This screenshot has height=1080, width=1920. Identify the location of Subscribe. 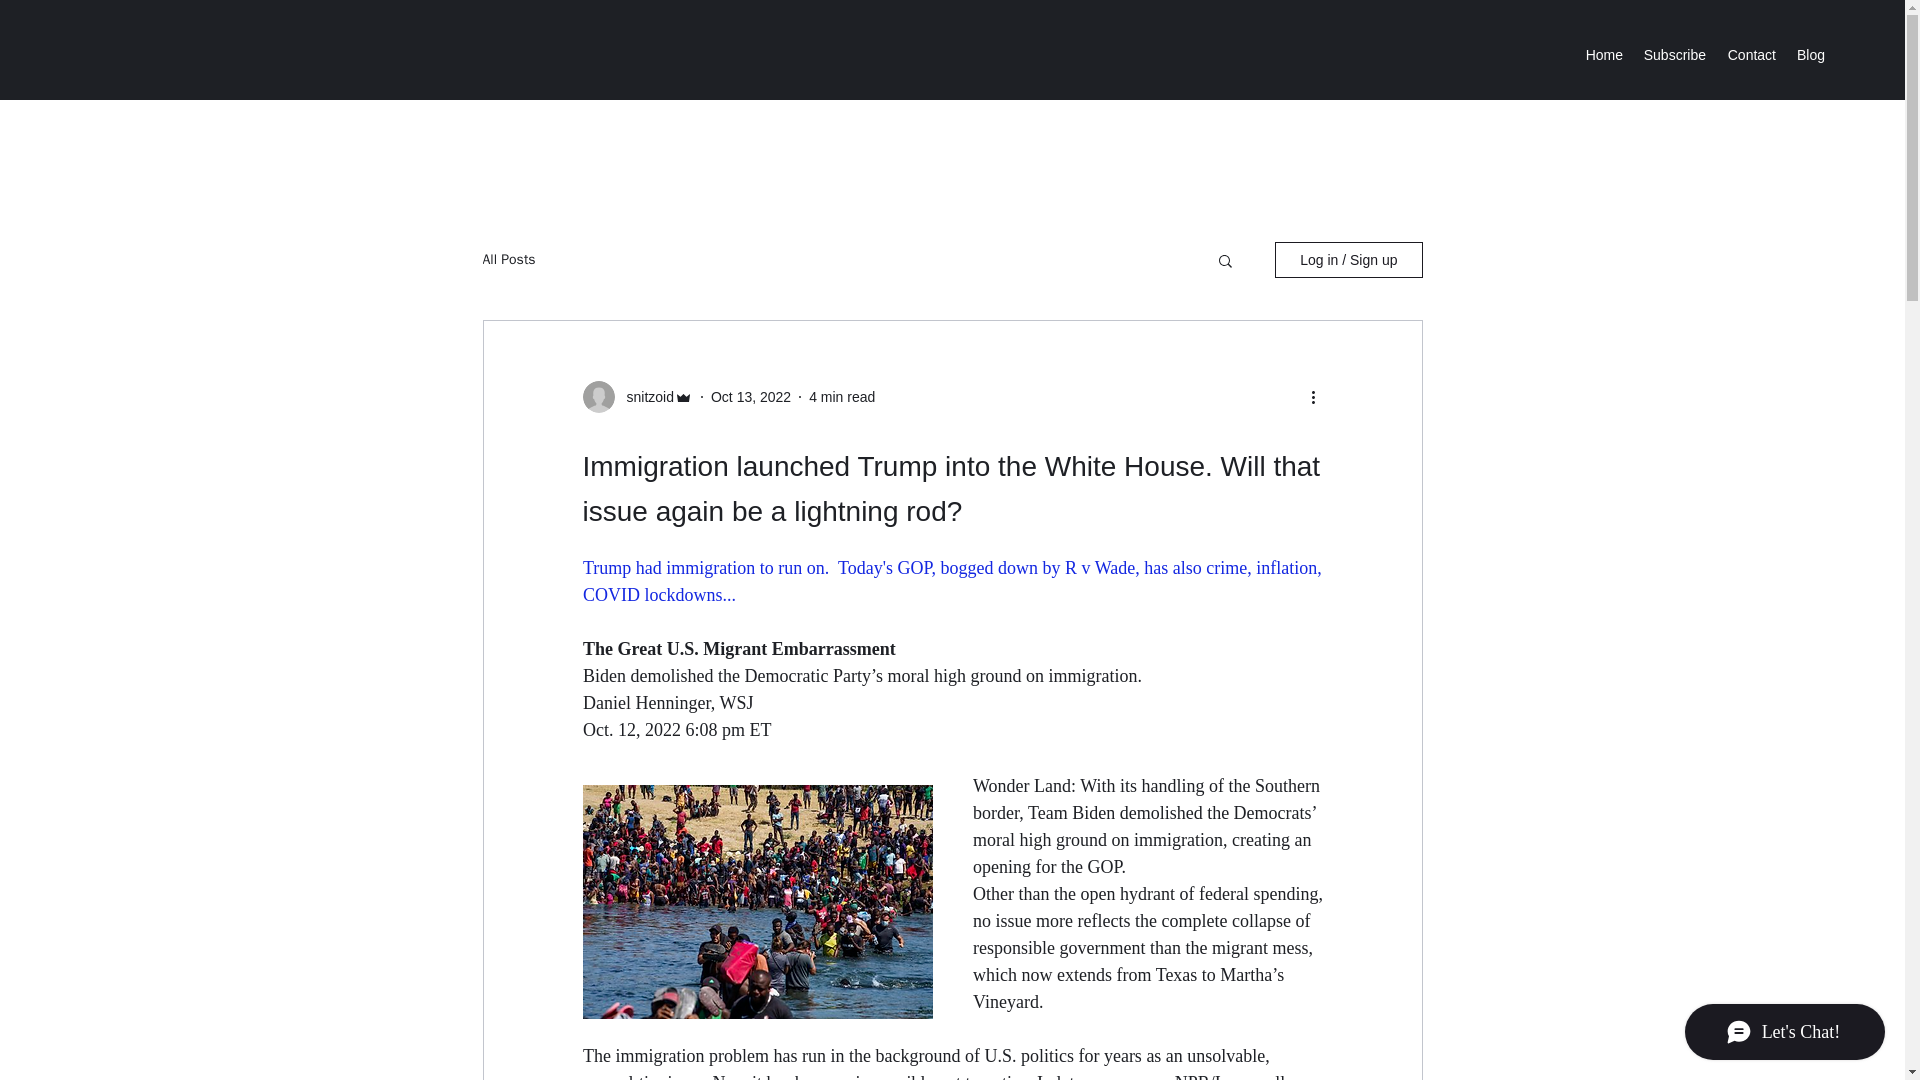
(1674, 54).